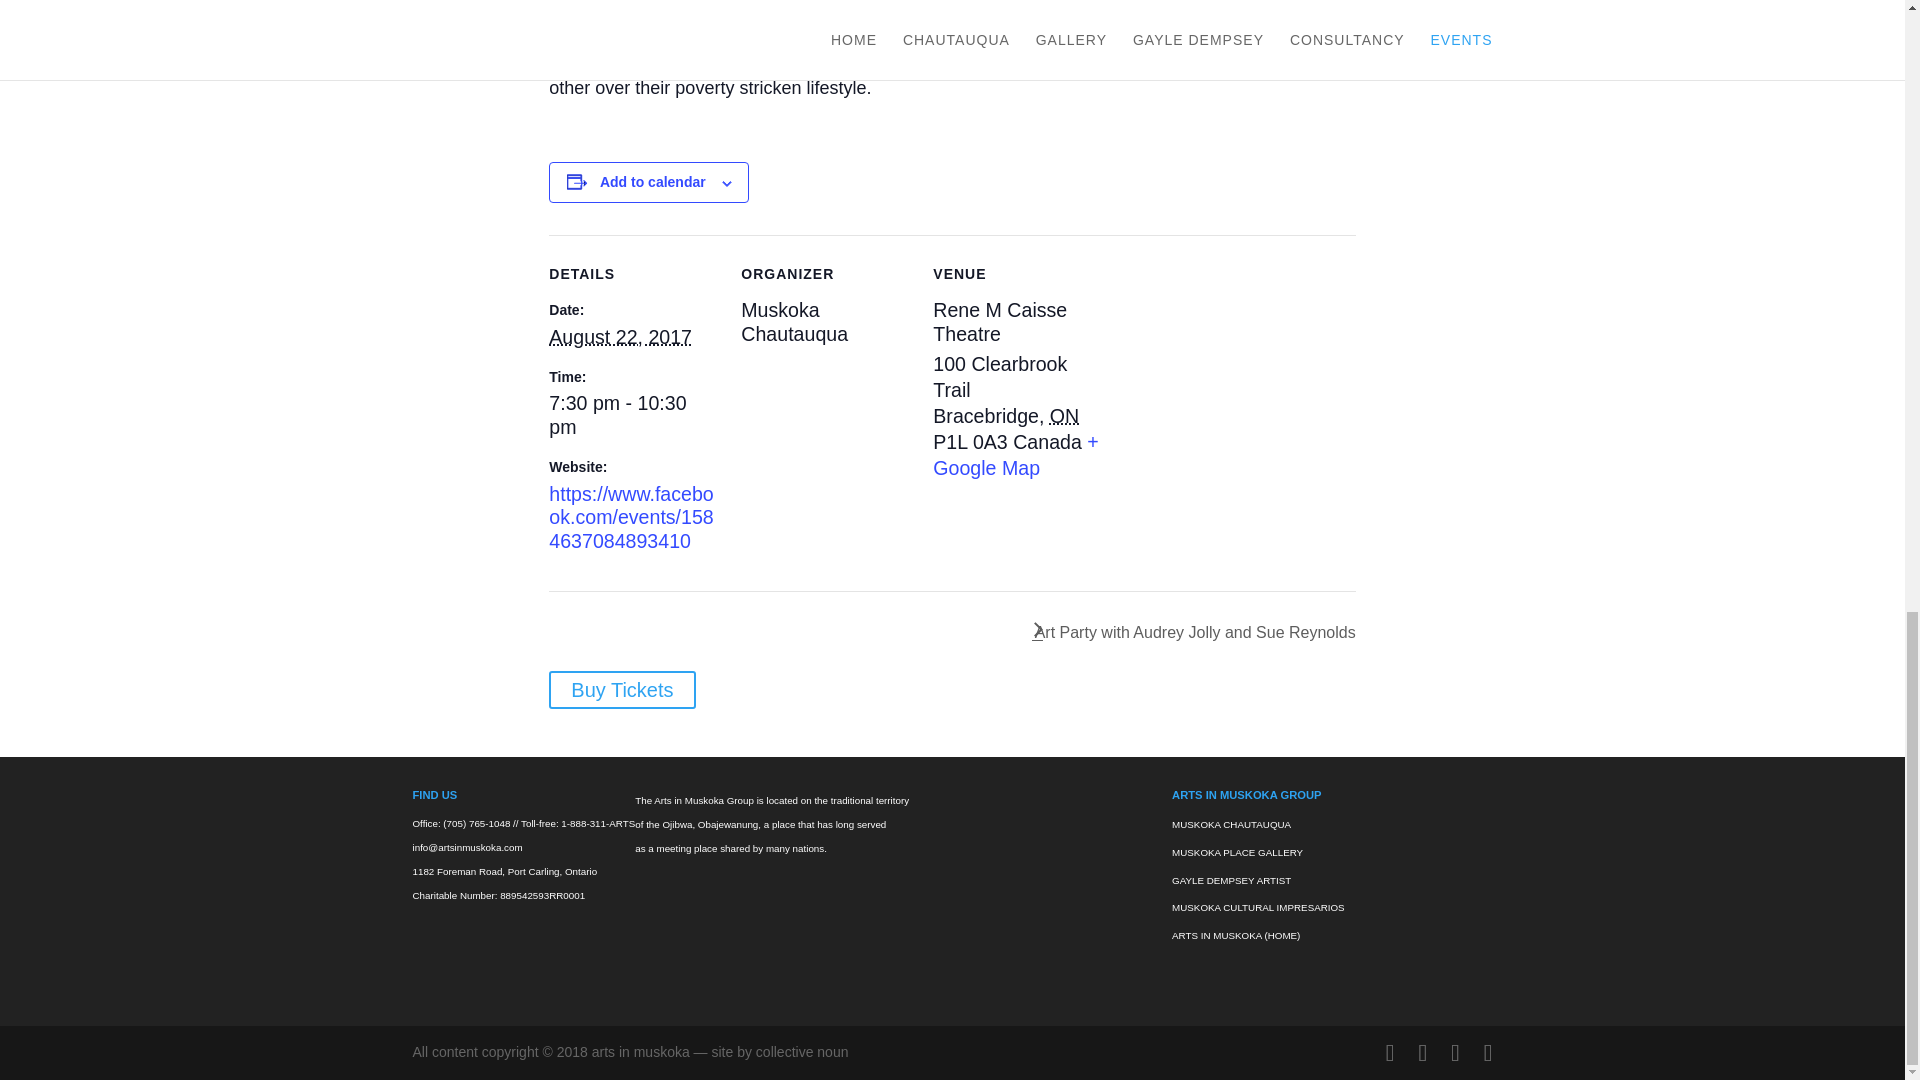 This screenshot has width=1920, height=1080. Describe the element at coordinates (1016, 454) in the screenshot. I see `Click to view a Google Map` at that location.